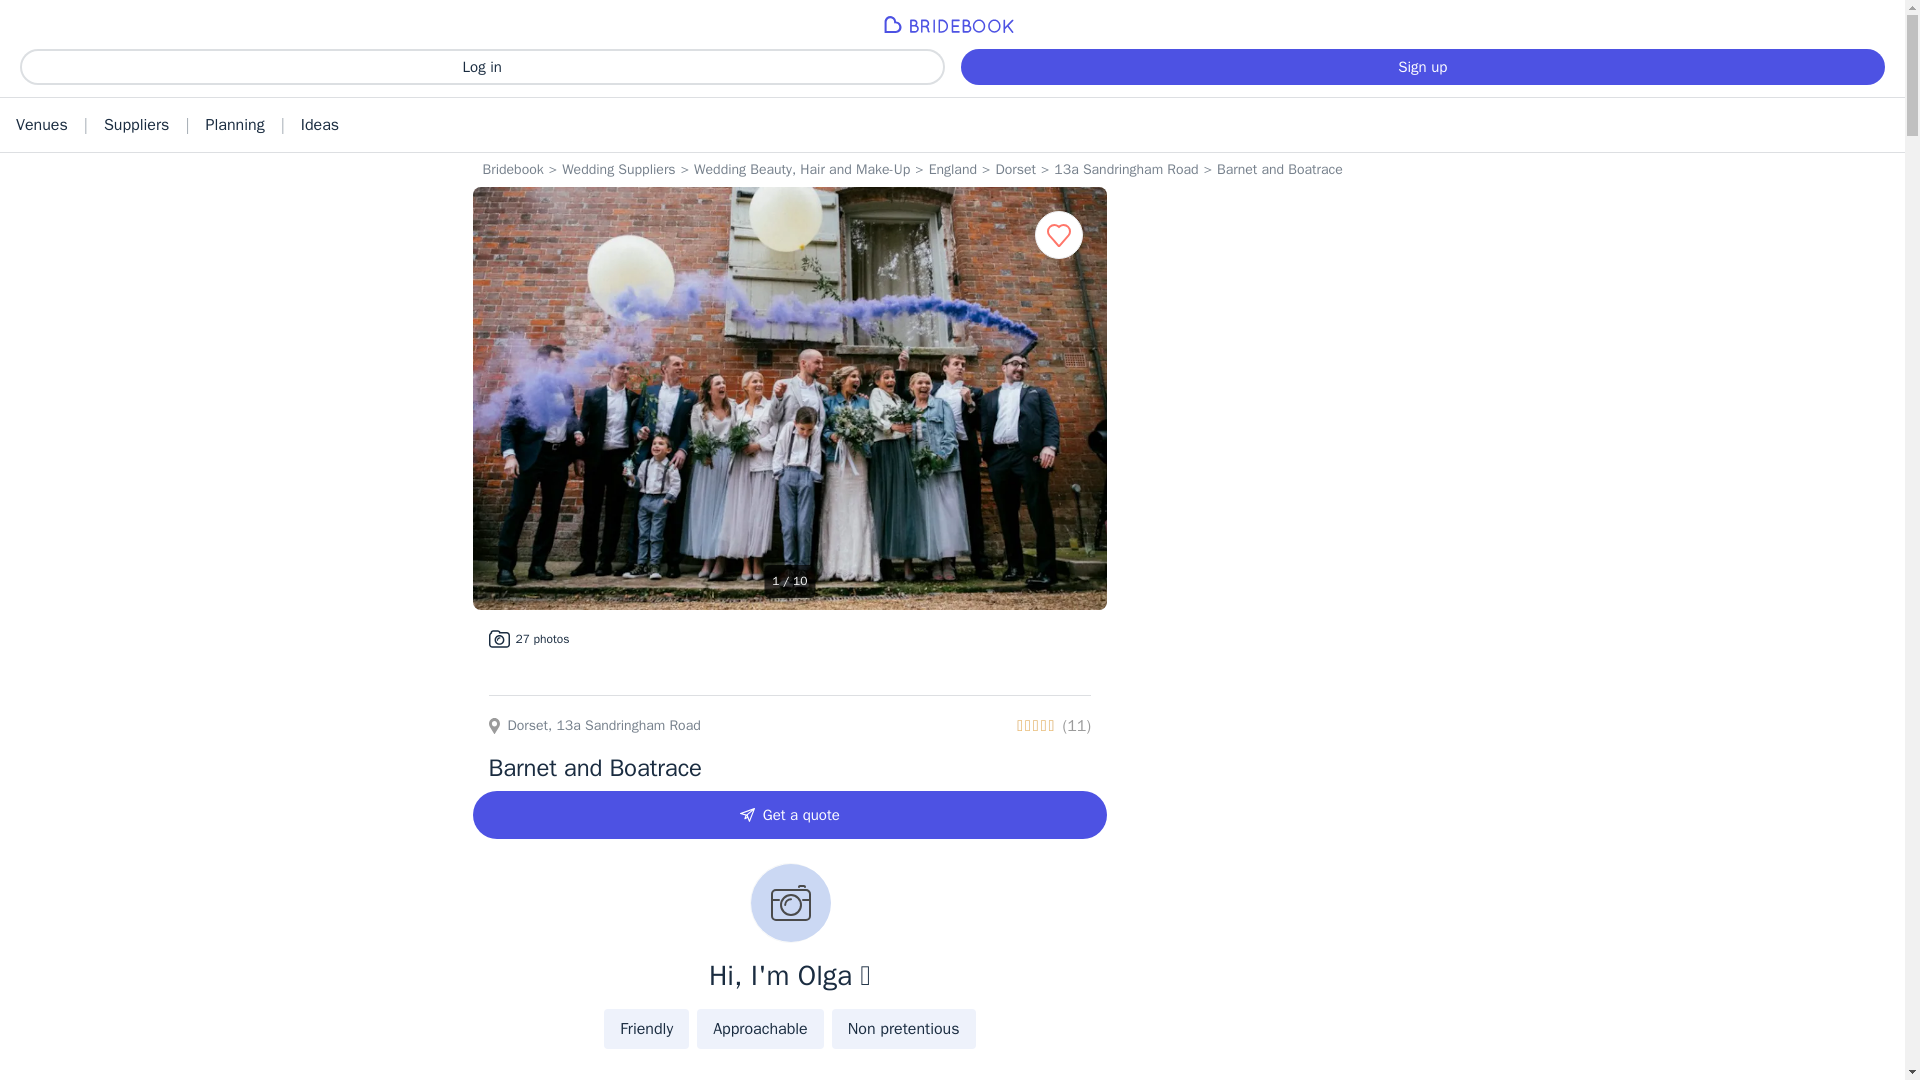 The image size is (1920, 1080). I want to click on 13a Sandringham Road, so click(1126, 170).